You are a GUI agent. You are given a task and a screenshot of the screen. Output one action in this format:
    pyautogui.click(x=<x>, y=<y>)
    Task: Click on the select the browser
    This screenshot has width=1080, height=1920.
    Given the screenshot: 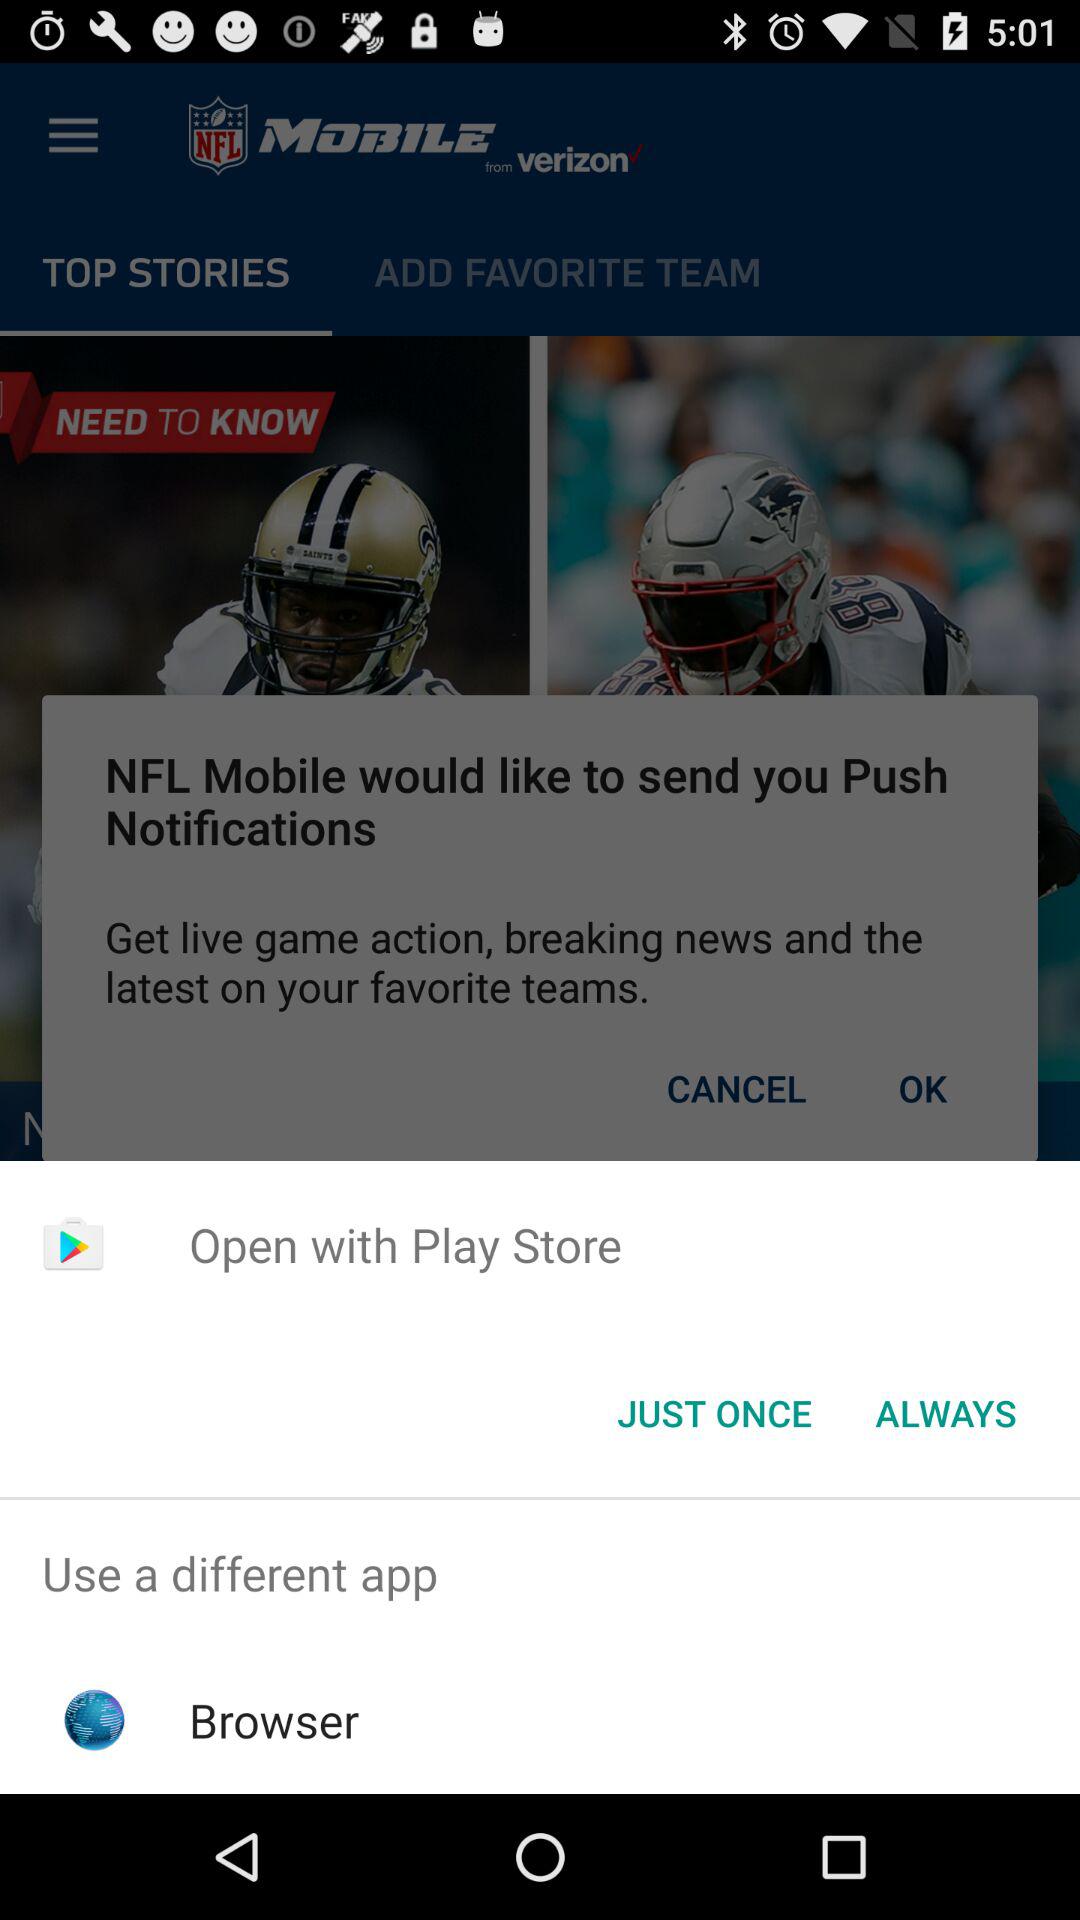 What is the action you would take?
    pyautogui.click(x=274, y=1720)
    